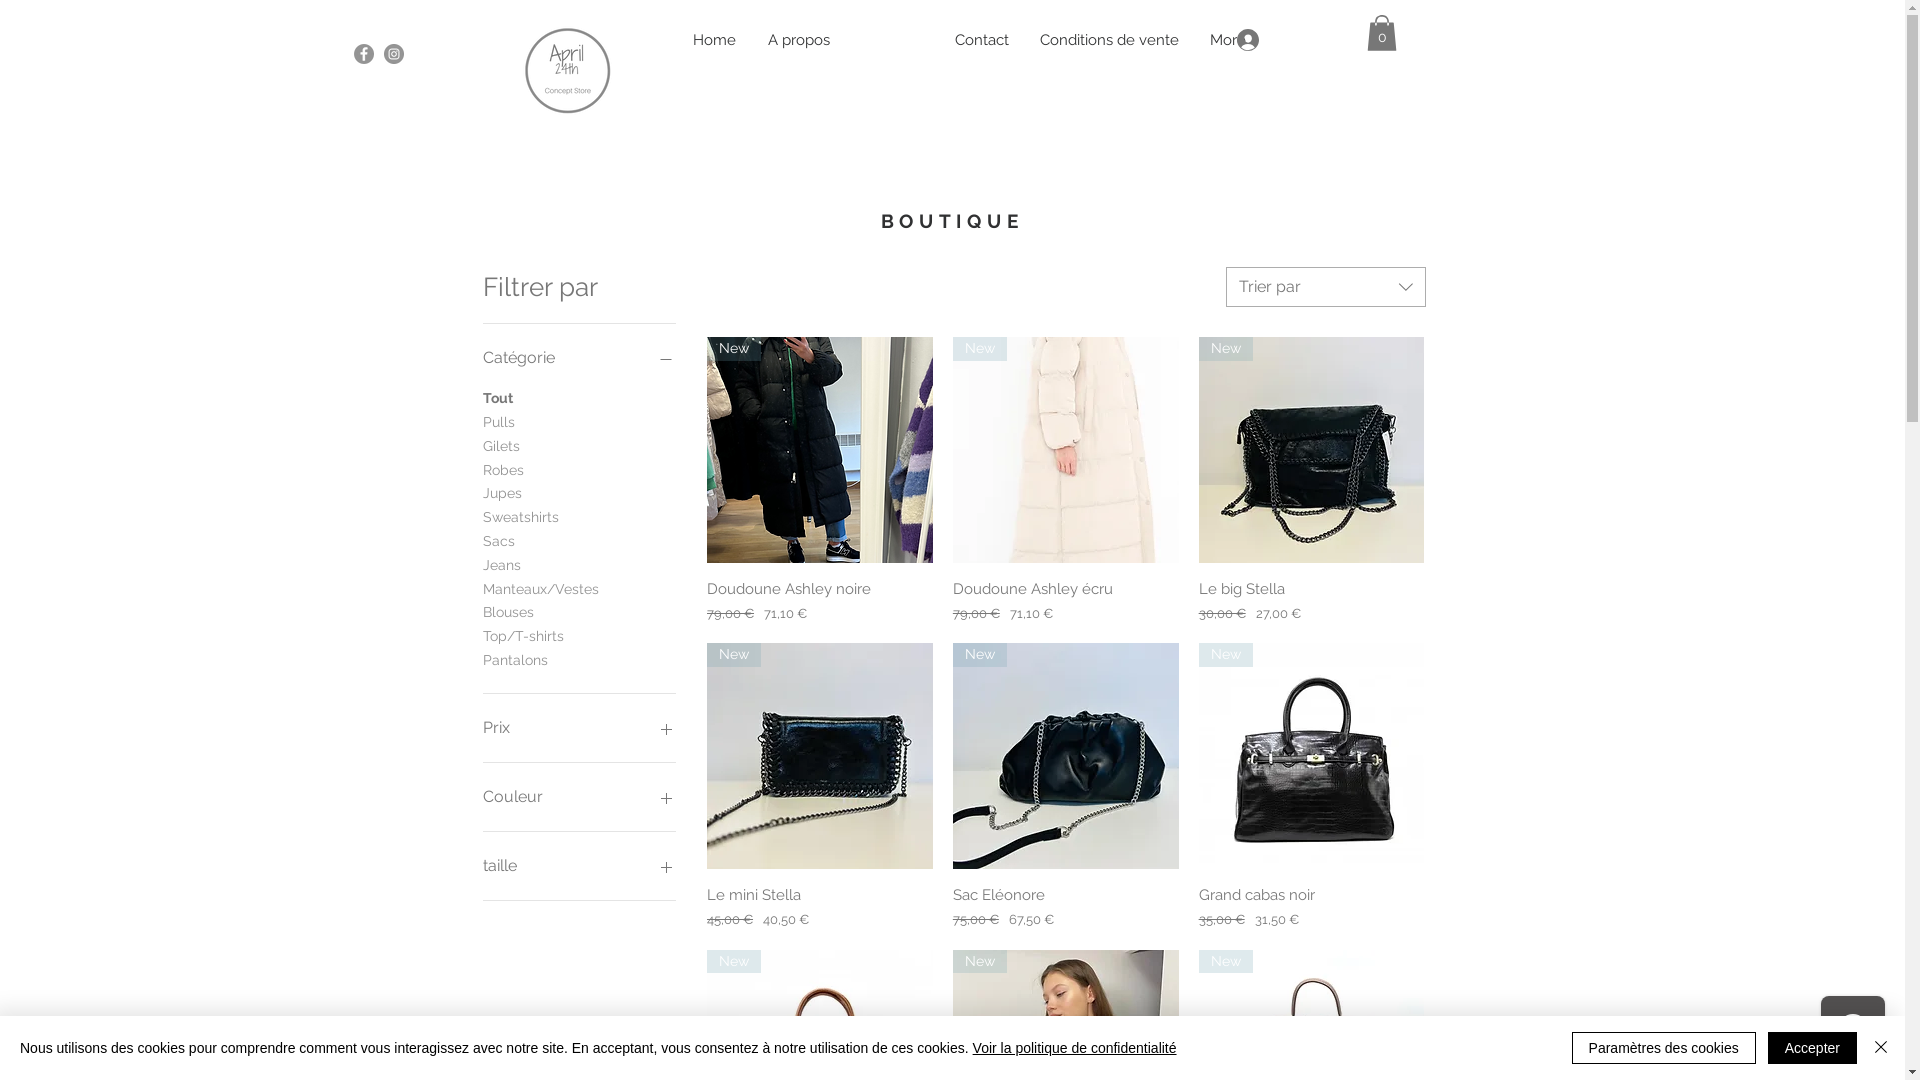 The width and height of the screenshot is (1920, 1080). What do you see at coordinates (1812, 1048) in the screenshot?
I see `Accepter` at bounding box center [1812, 1048].